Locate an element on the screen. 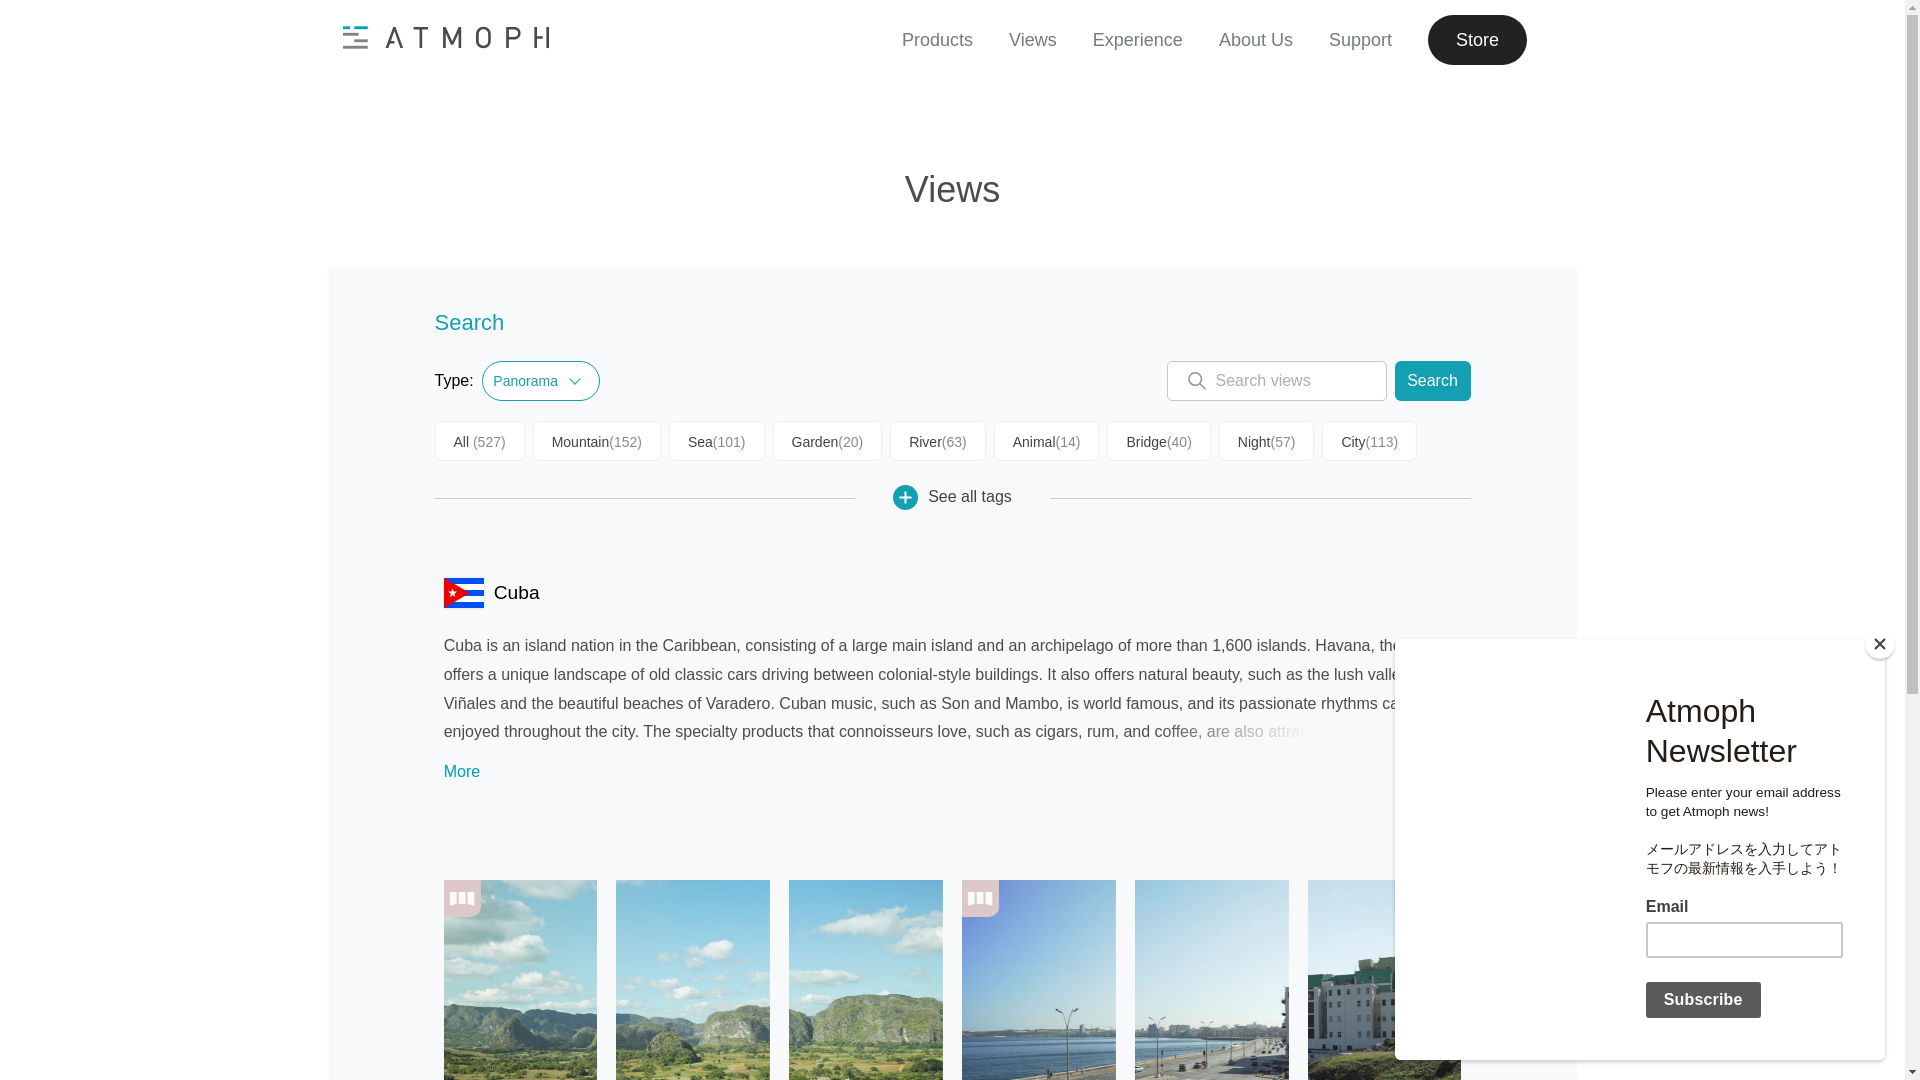 The width and height of the screenshot is (1920, 1080). Support is located at coordinates (1359, 40).